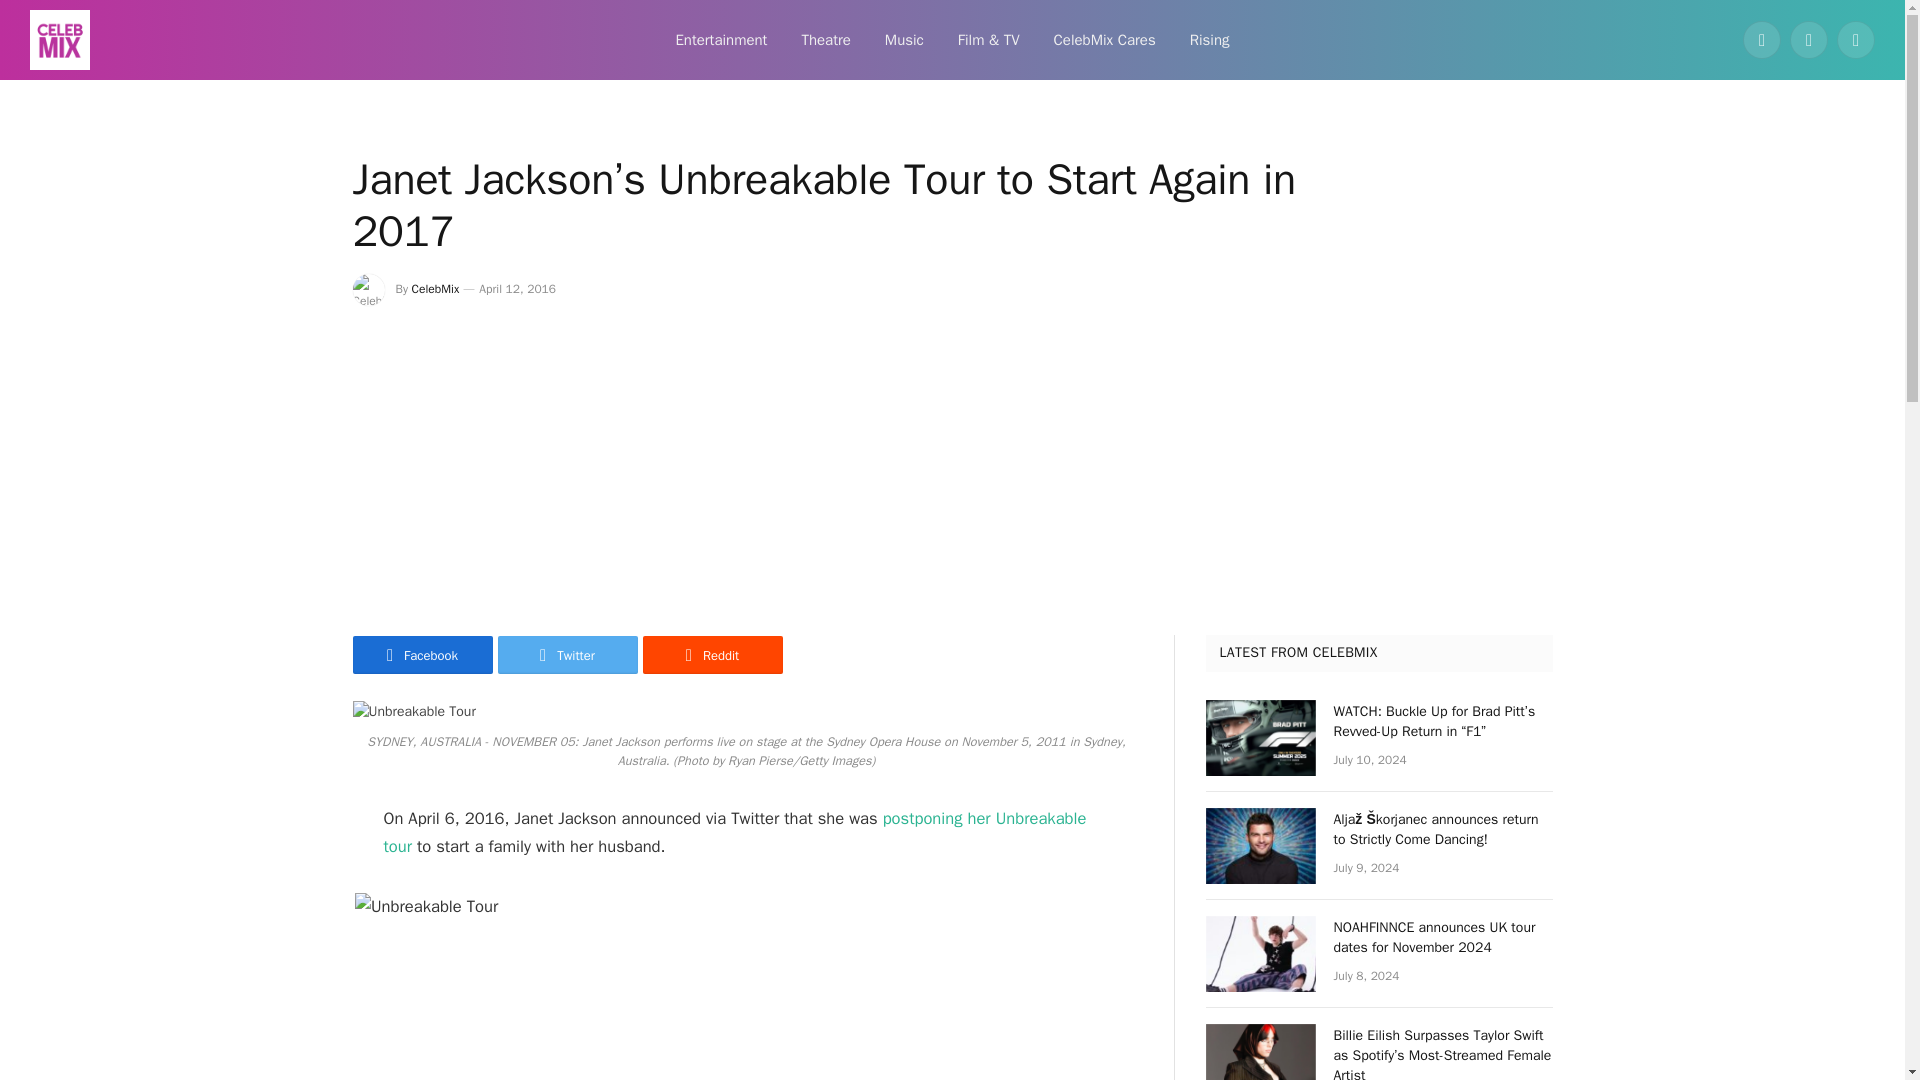  What do you see at coordinates (720, 40) in the screenshot?
I see `Entertainment` at bounding box center [720, 40].